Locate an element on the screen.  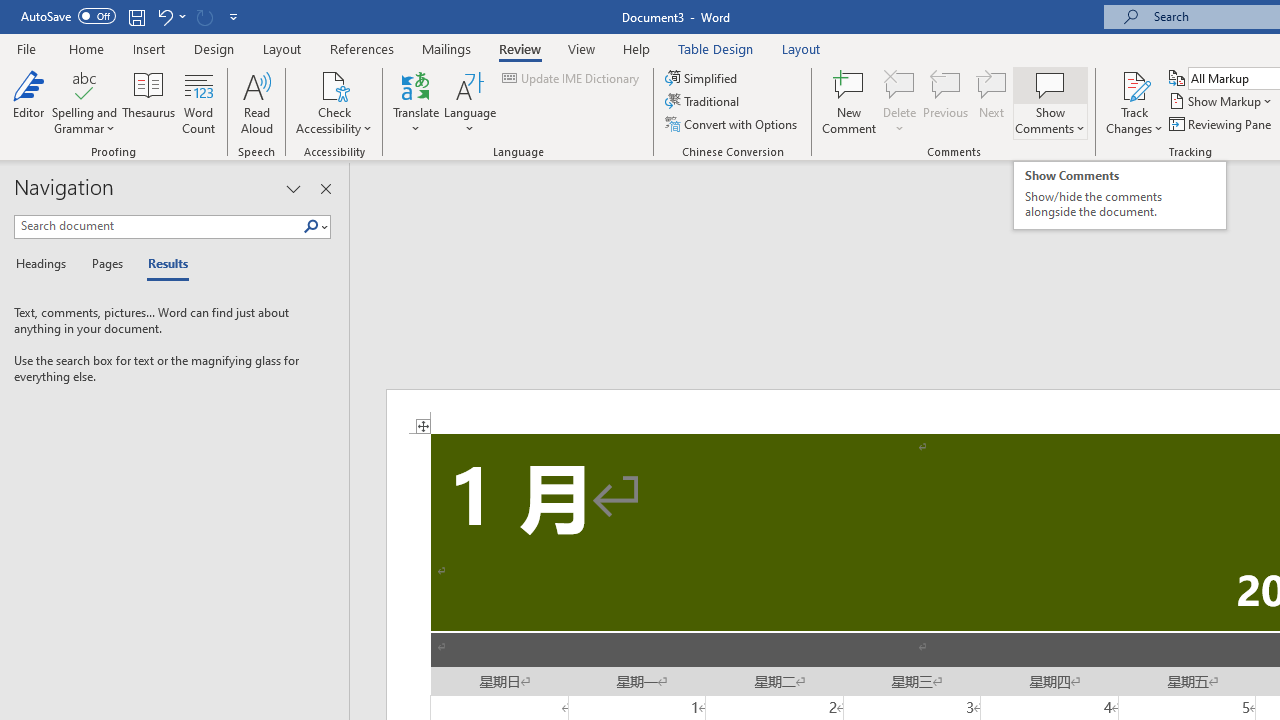
Spelling and Grammar is located at coordinates (84, 102).